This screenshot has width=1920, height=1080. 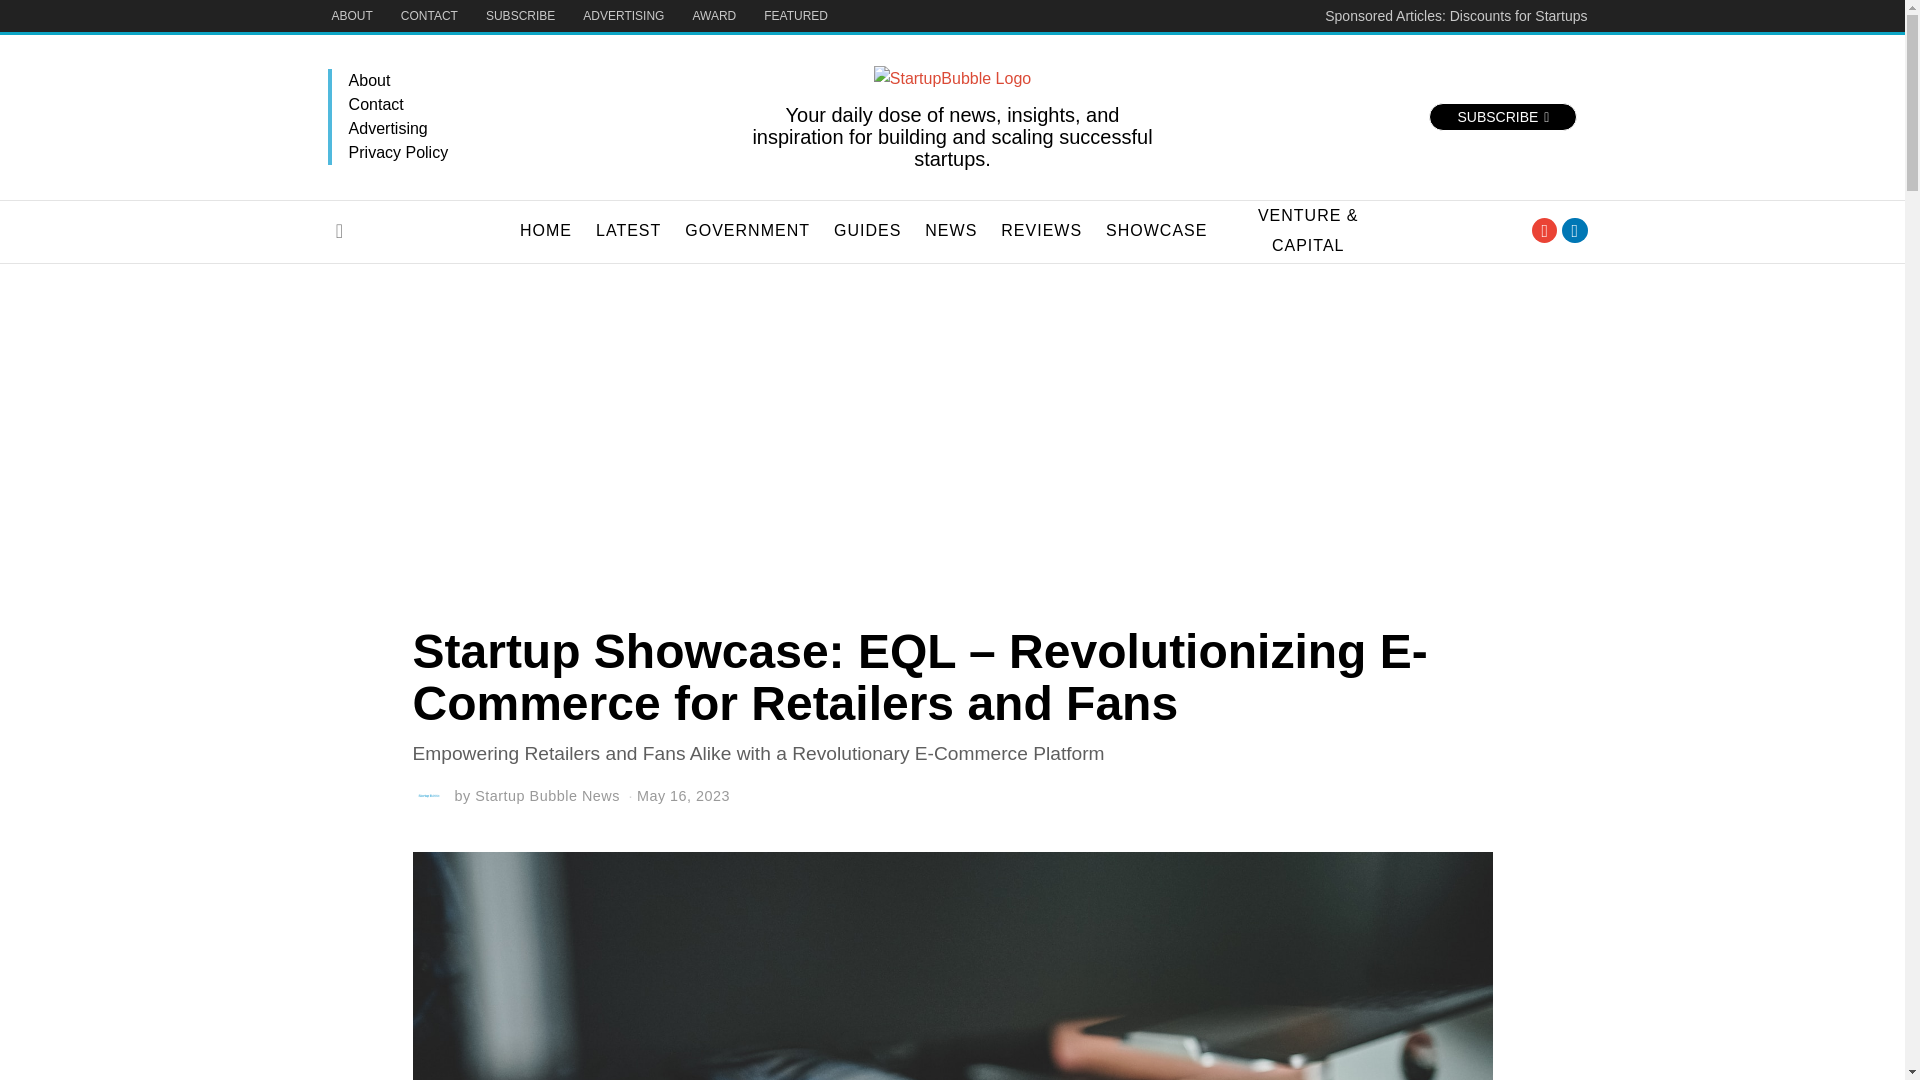 What do you see at coordinates (537, 104) in the screenshot?
I see `Contact` at bounding box center [537, 104].